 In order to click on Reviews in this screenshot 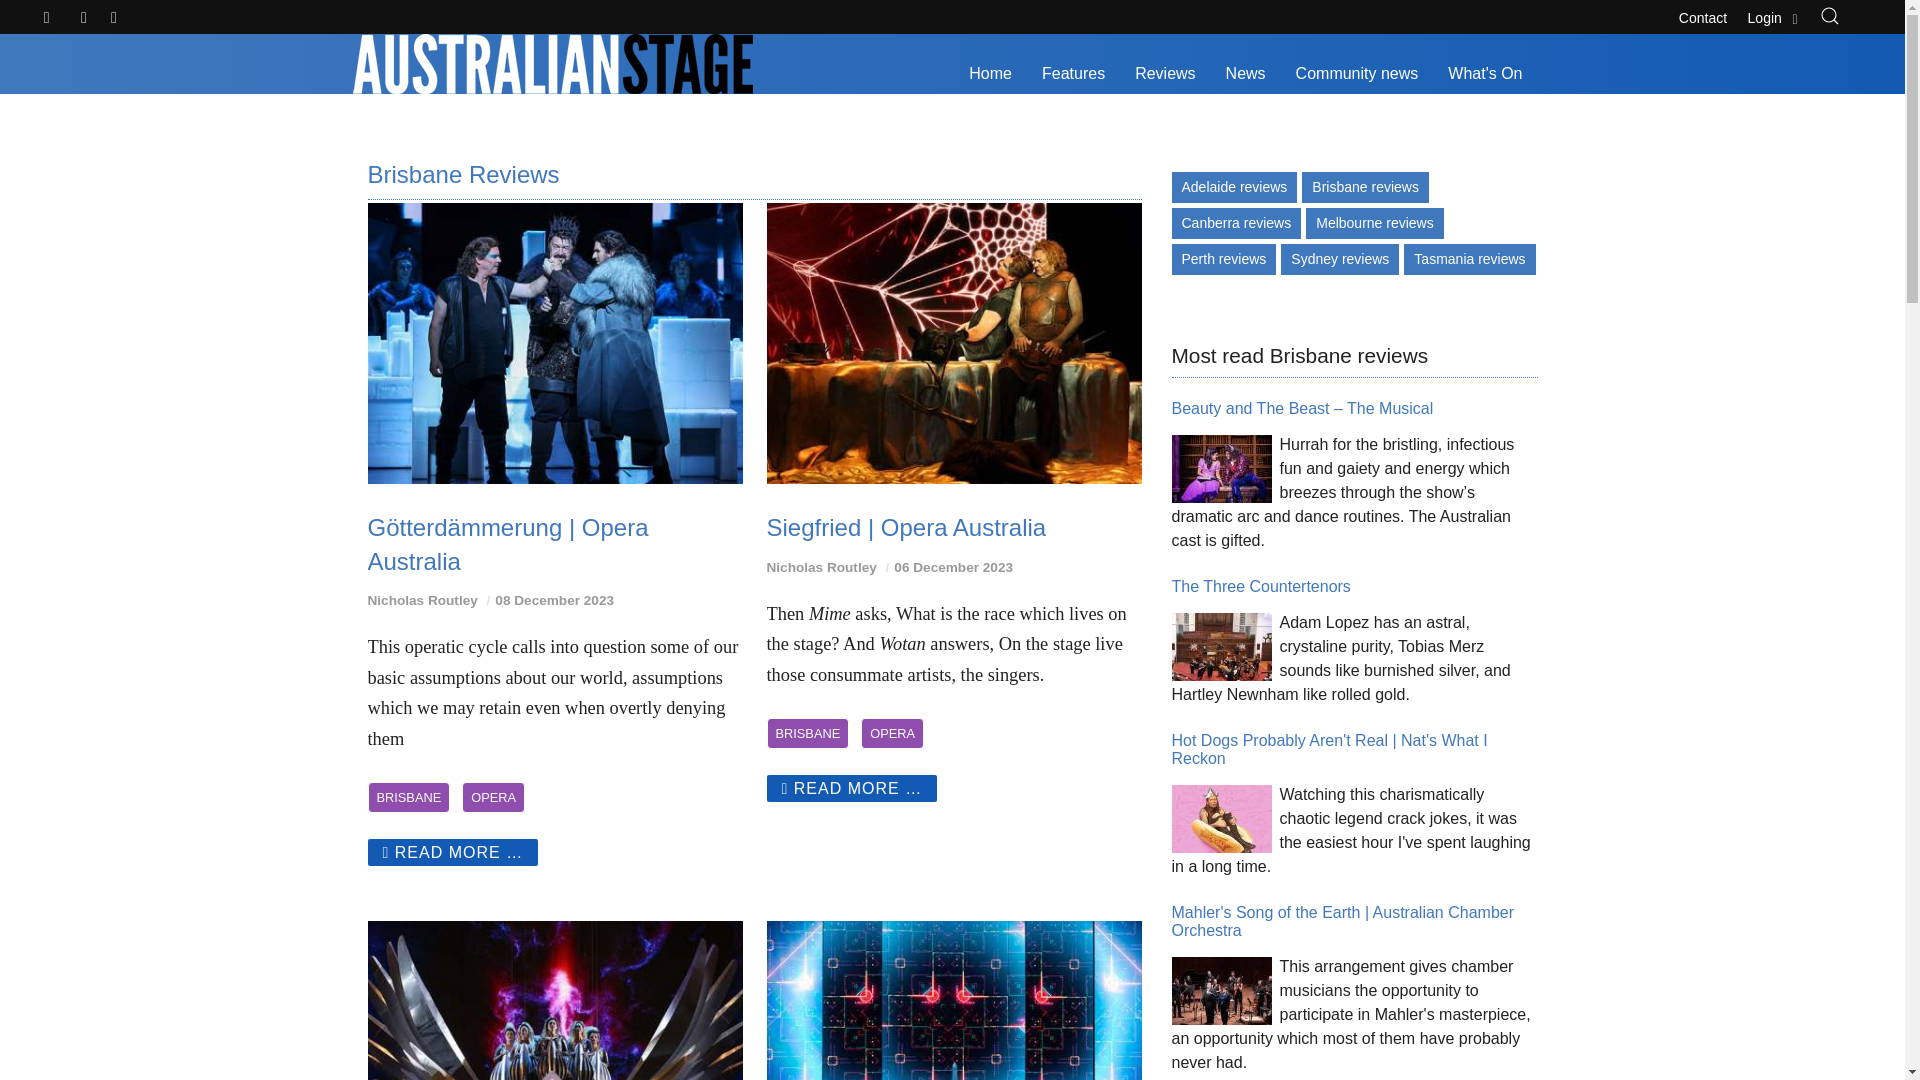, I will do `click(1164, 74)`.